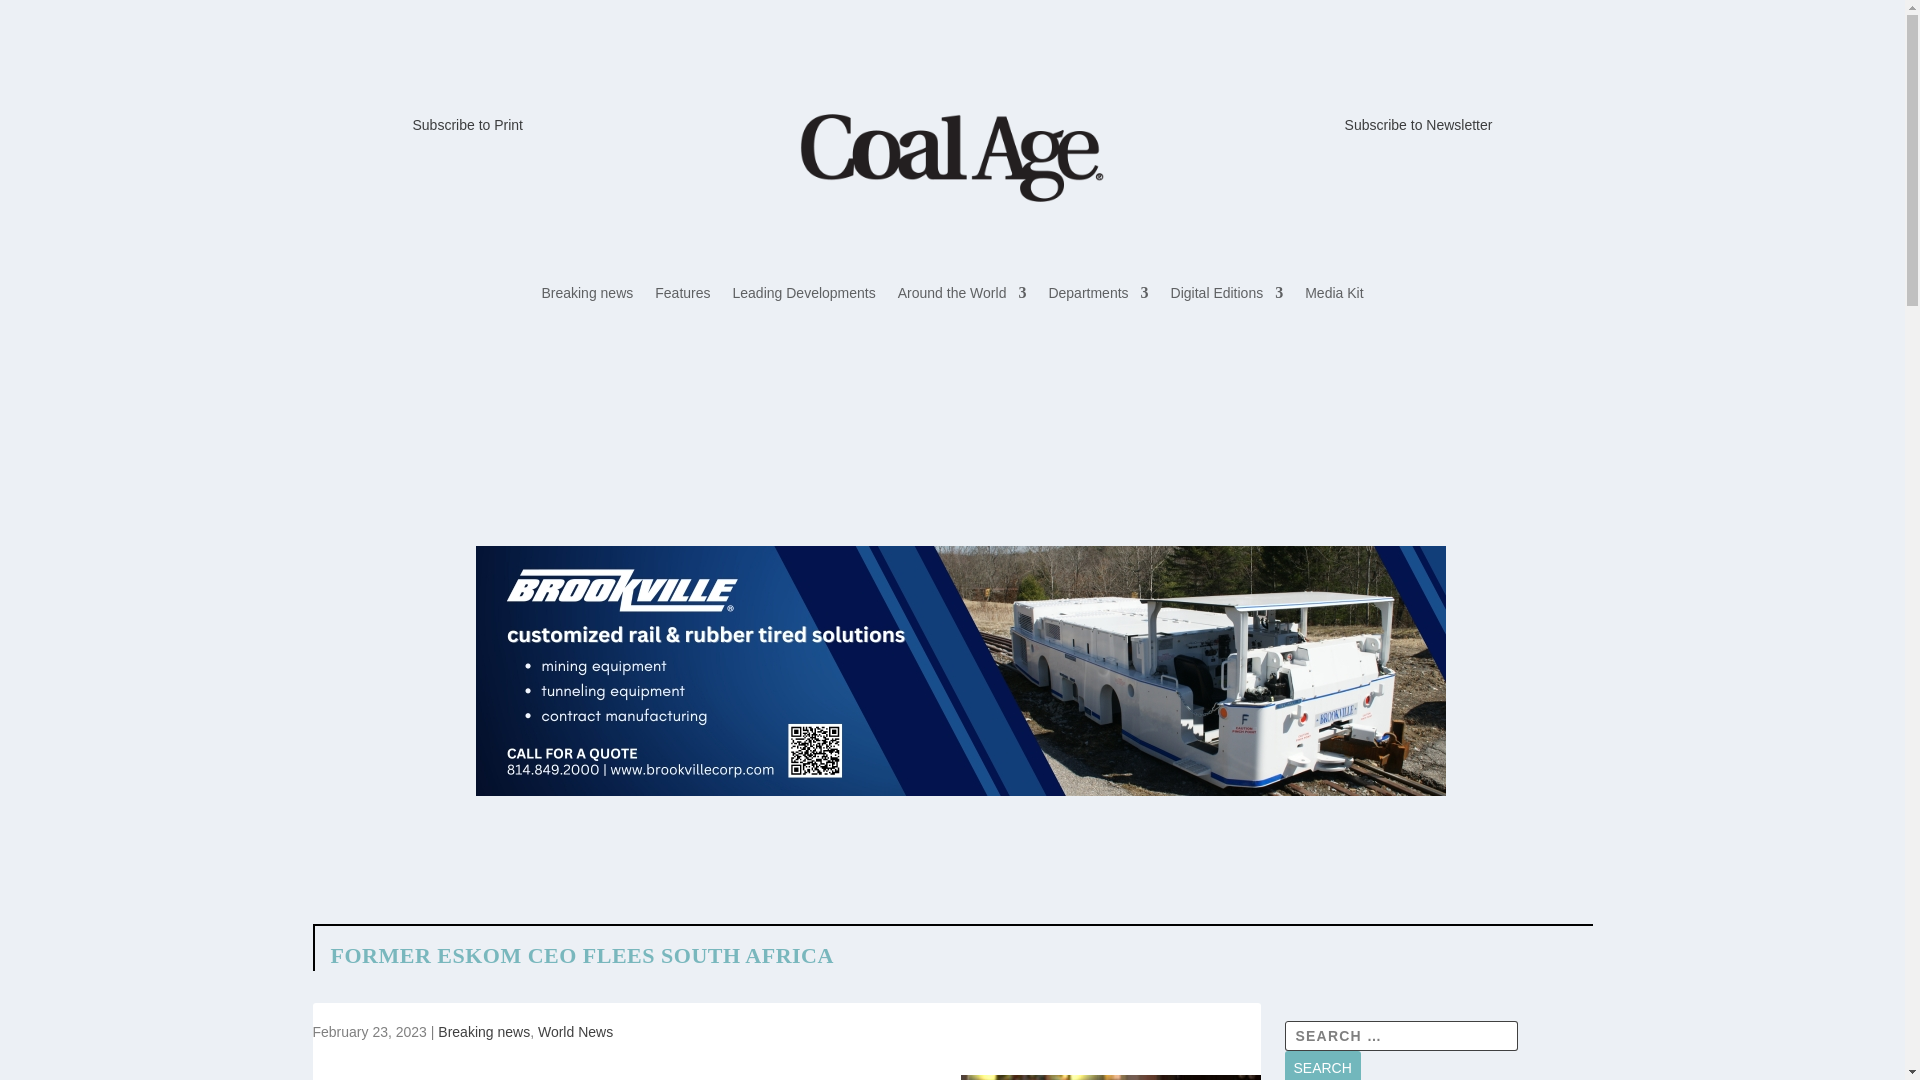  Describe the element at coordinates (587, 296) in the screenshot. I see `Breaking news` at that location.